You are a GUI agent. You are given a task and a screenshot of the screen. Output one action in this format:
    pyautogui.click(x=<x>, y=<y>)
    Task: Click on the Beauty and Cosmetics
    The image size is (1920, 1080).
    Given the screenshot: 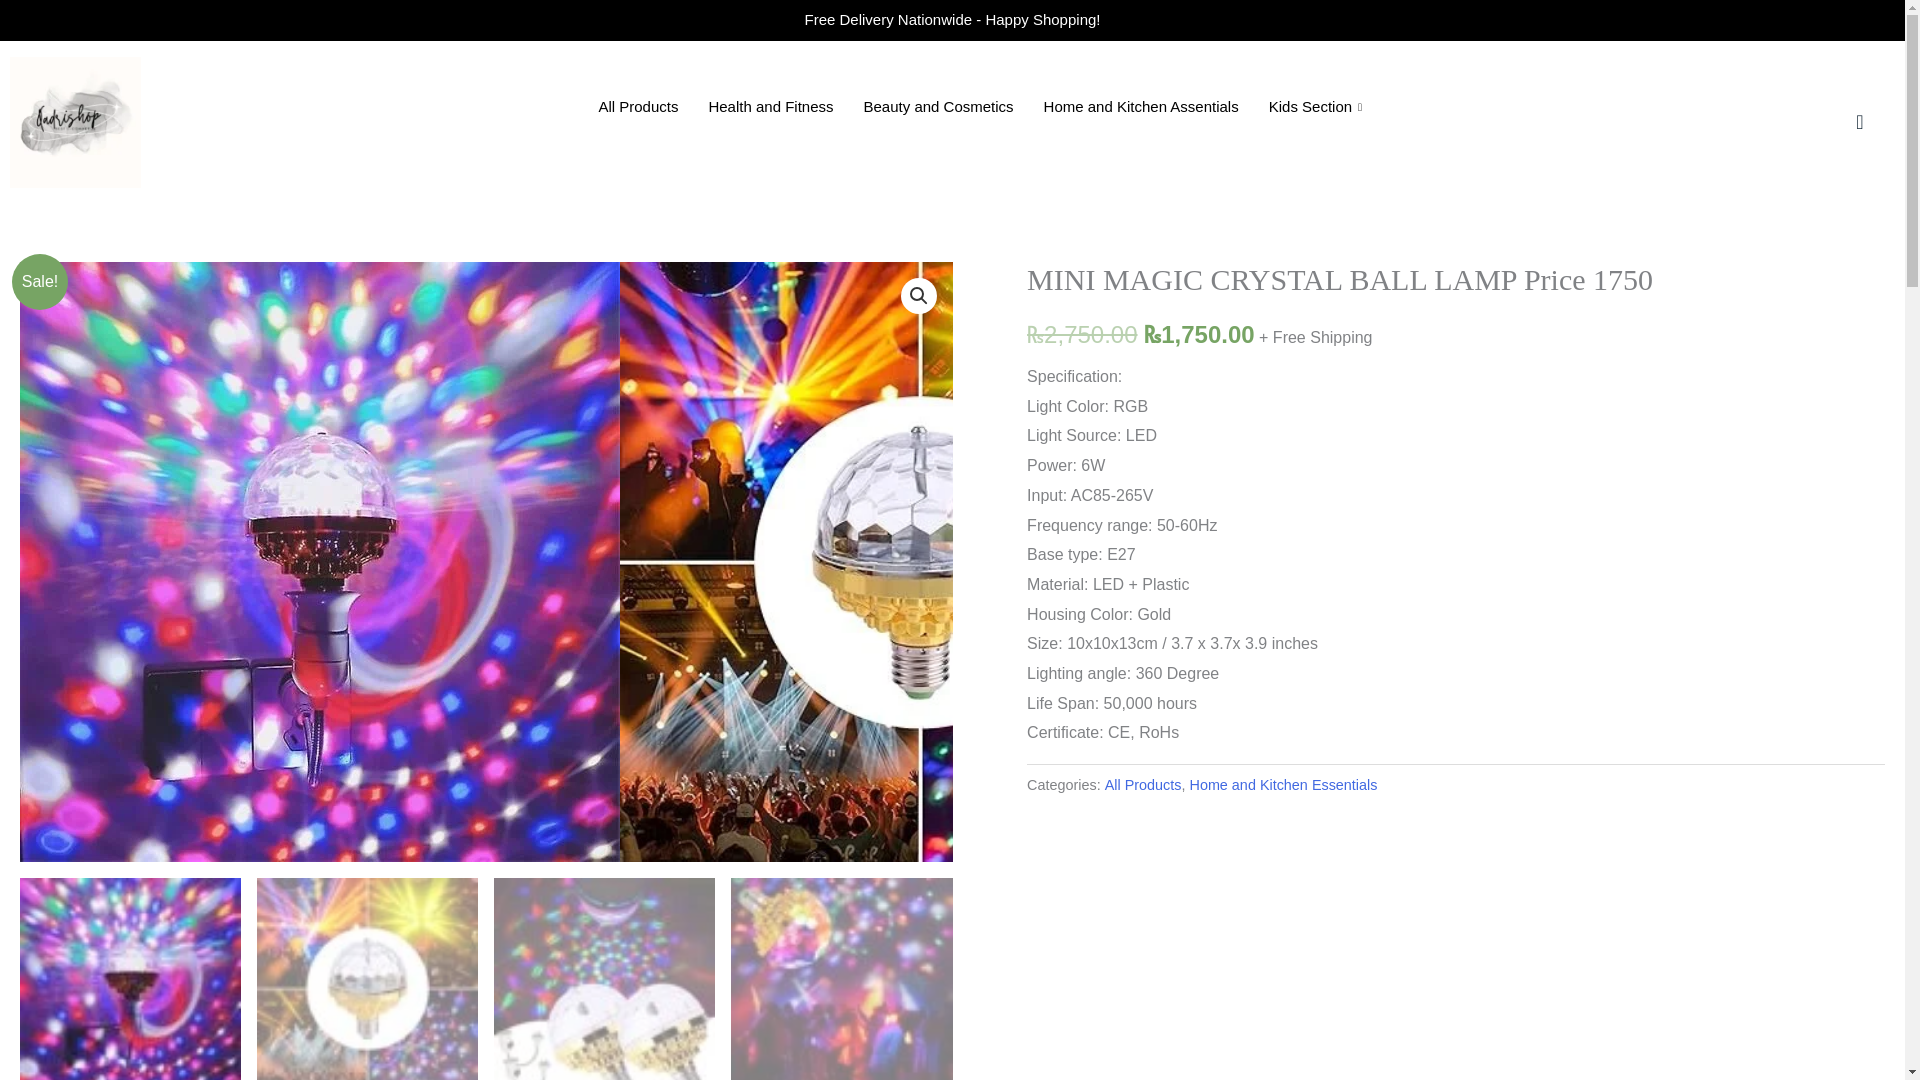 What is the action you would take?
    pyautogui.click(x=938, y=106)
    